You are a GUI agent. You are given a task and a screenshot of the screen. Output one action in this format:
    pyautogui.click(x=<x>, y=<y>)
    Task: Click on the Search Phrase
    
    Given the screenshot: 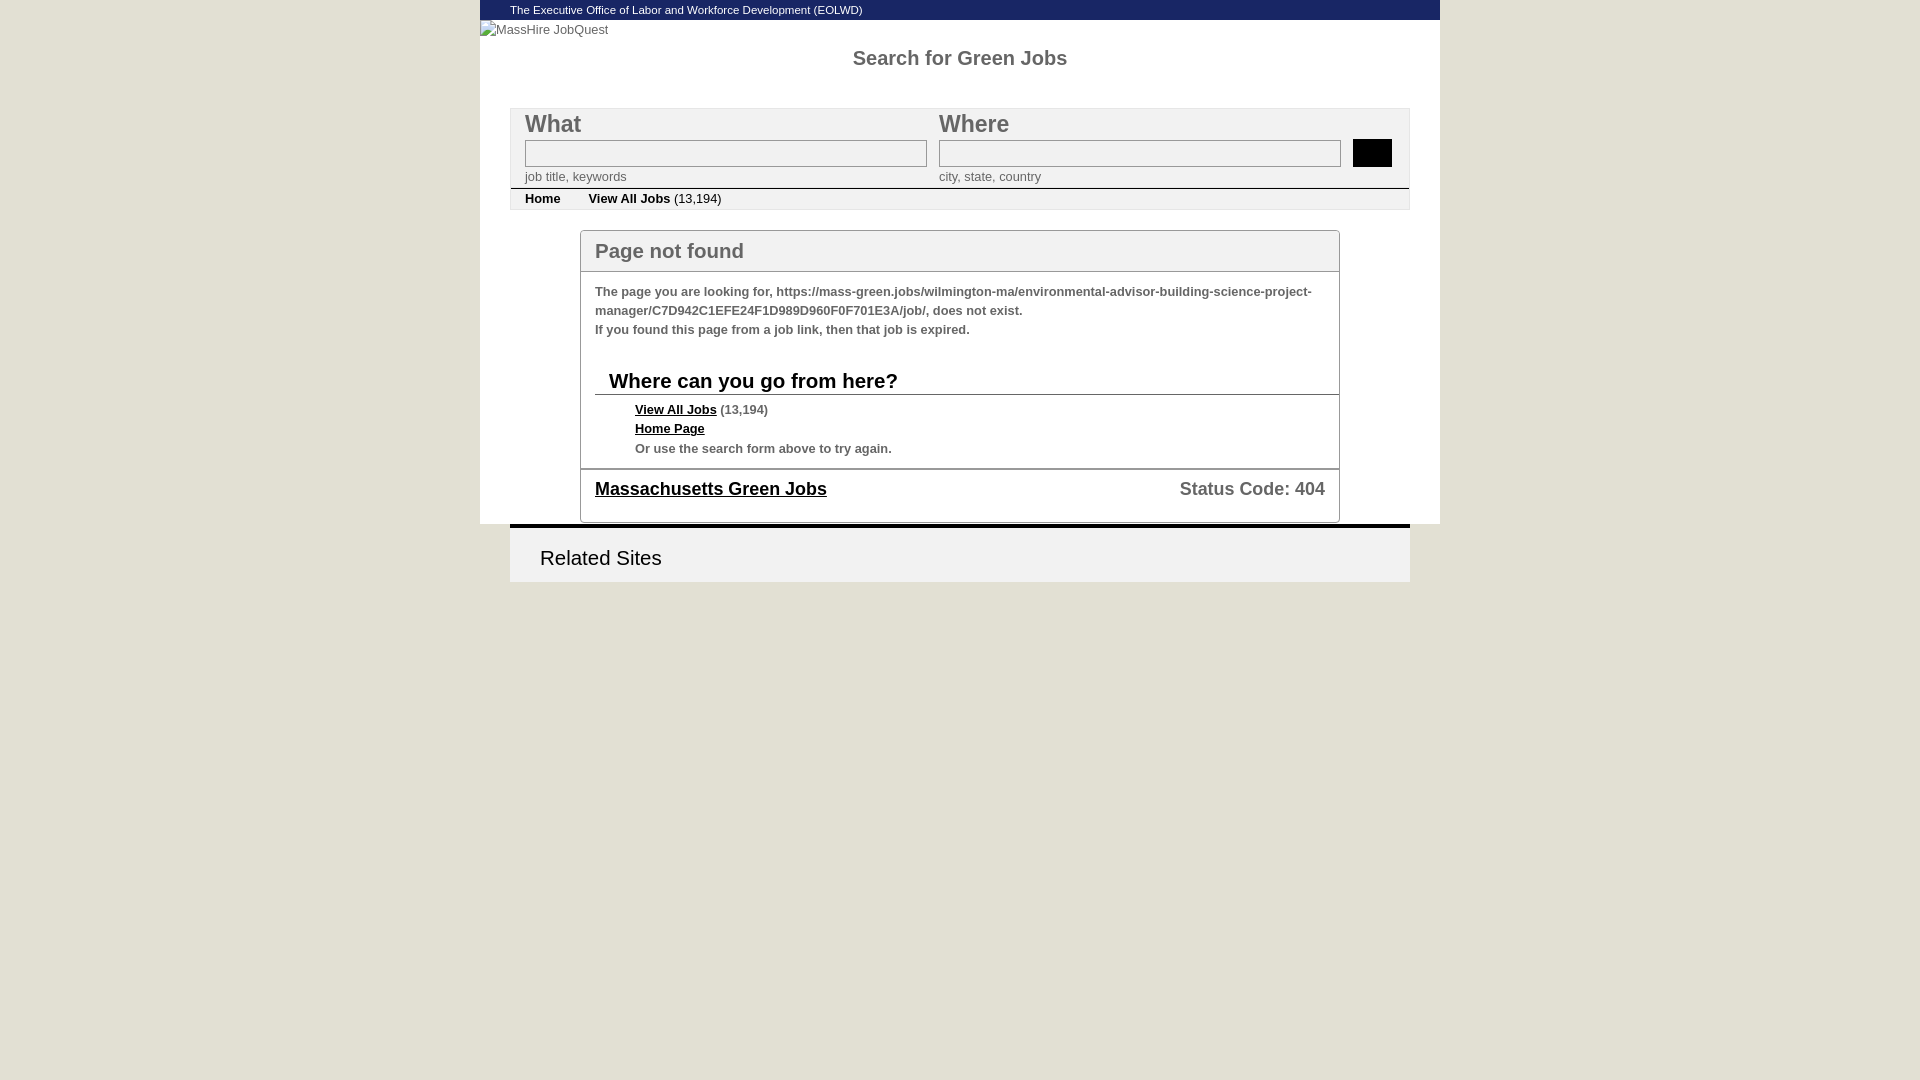 What is the action you would take?
    pyautogui.click(x=726, y=154)
    